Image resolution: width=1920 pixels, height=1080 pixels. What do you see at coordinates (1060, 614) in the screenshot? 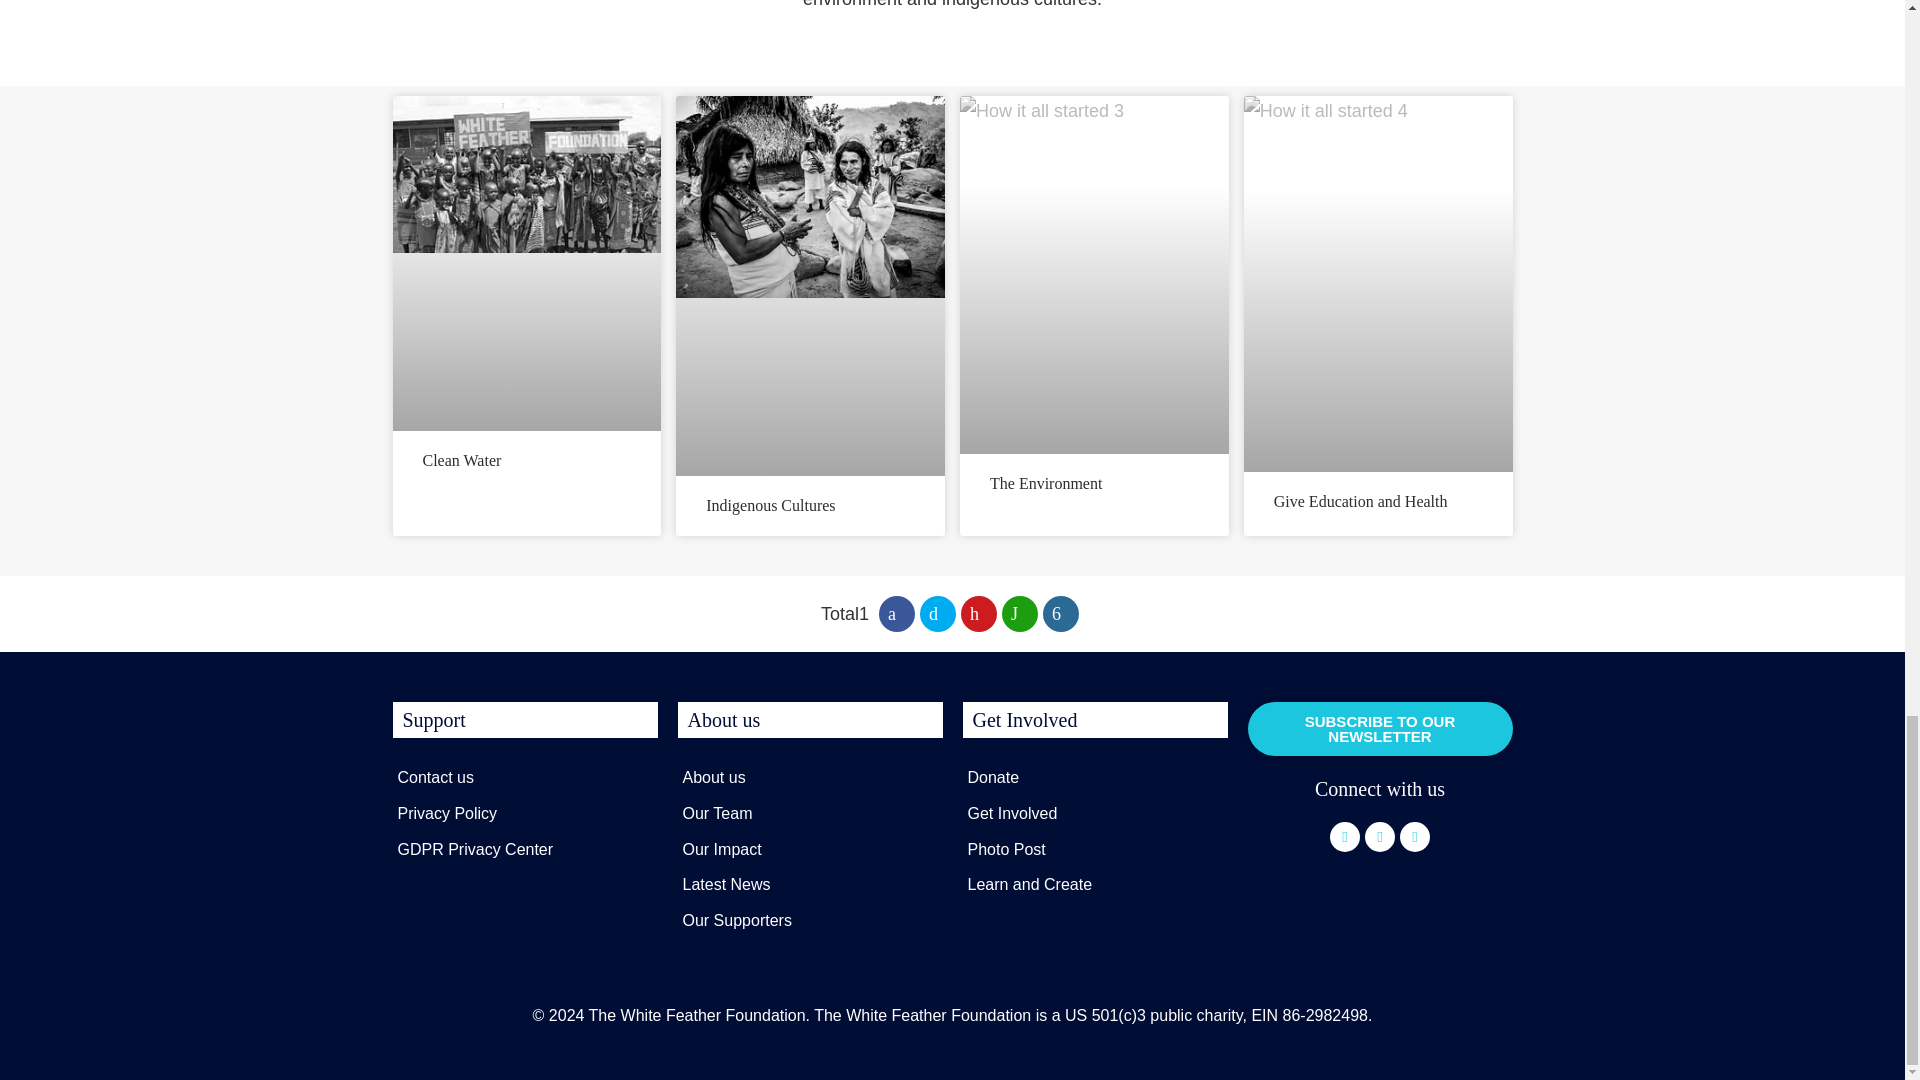
I see `Share on Share` at bounding box center [1060, 614].